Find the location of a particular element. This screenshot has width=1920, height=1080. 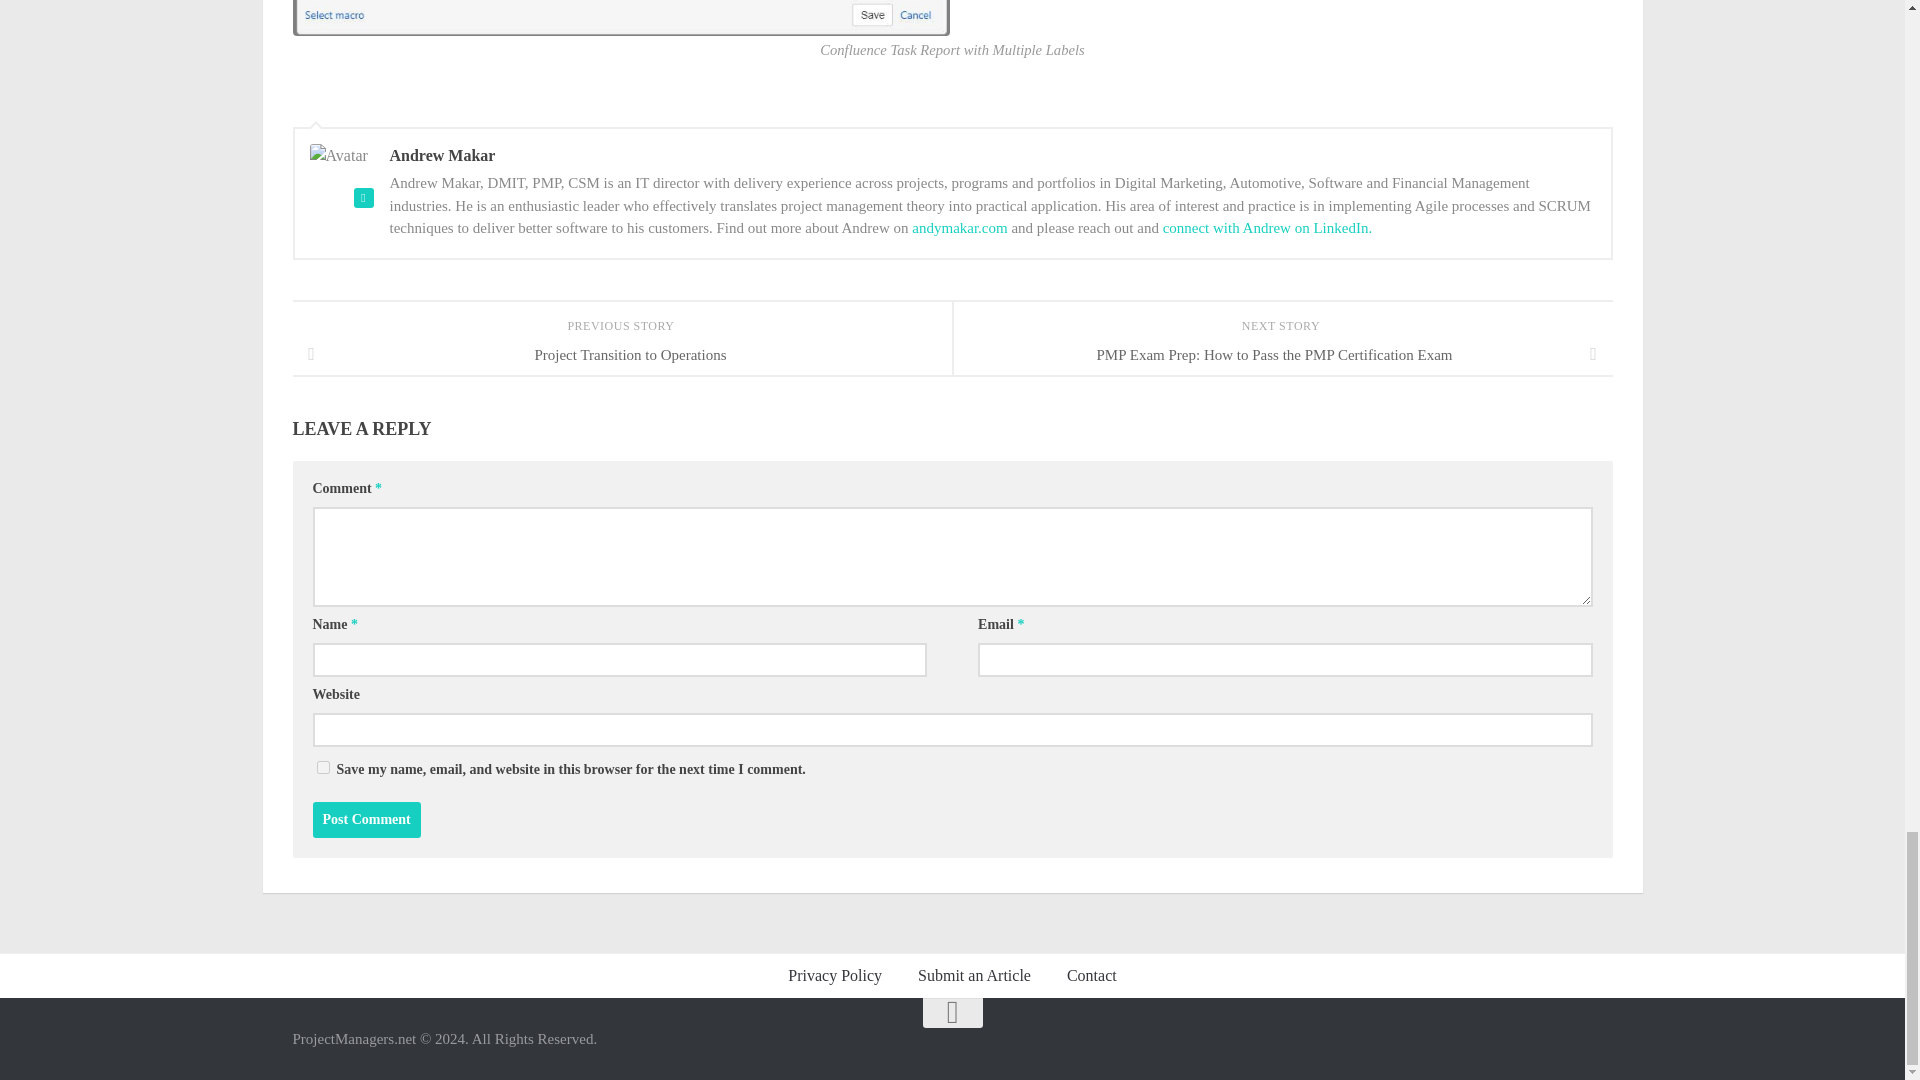

Privacy Policy is located at coordinates (834, 975).